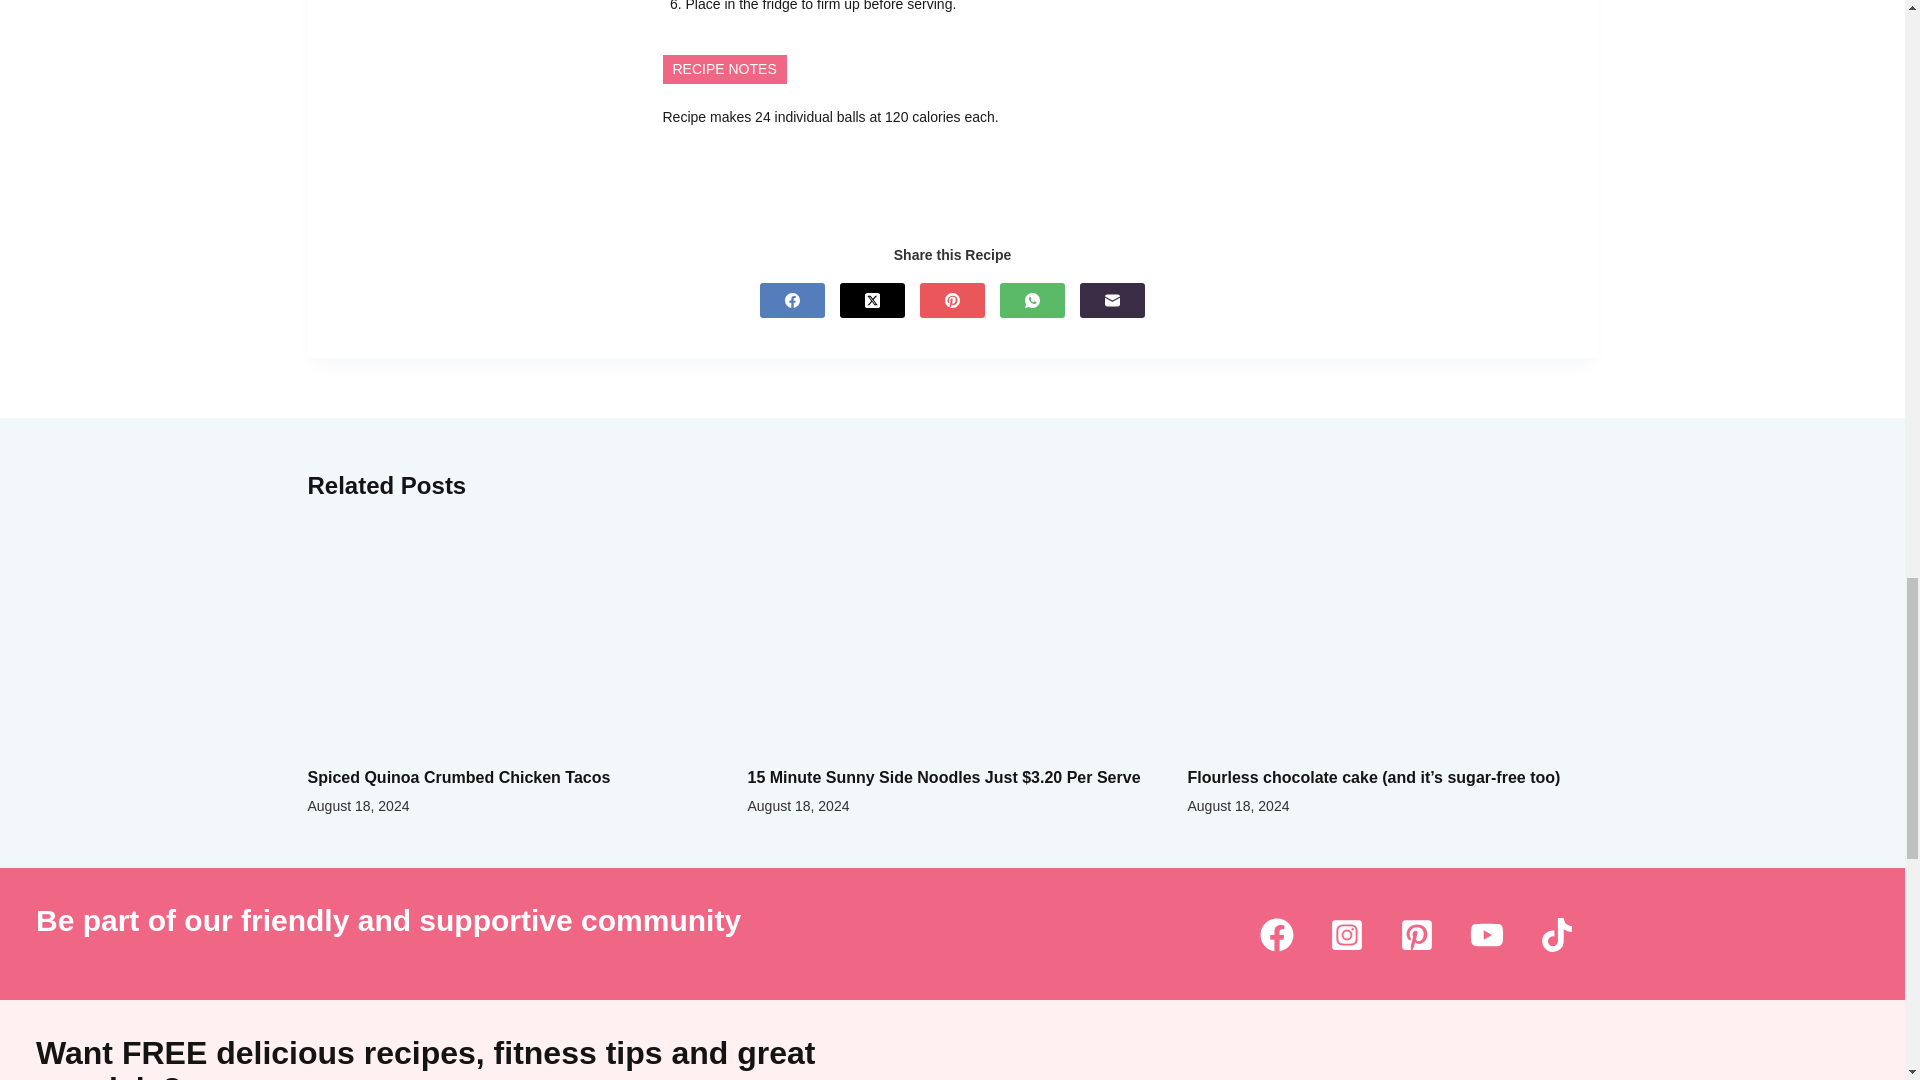 This screenshot has width=1920, height=1080. What do you see at coordinates (1346, 935) in the screenshot?
I see `Instagram` at bounding box center [1346, 935].